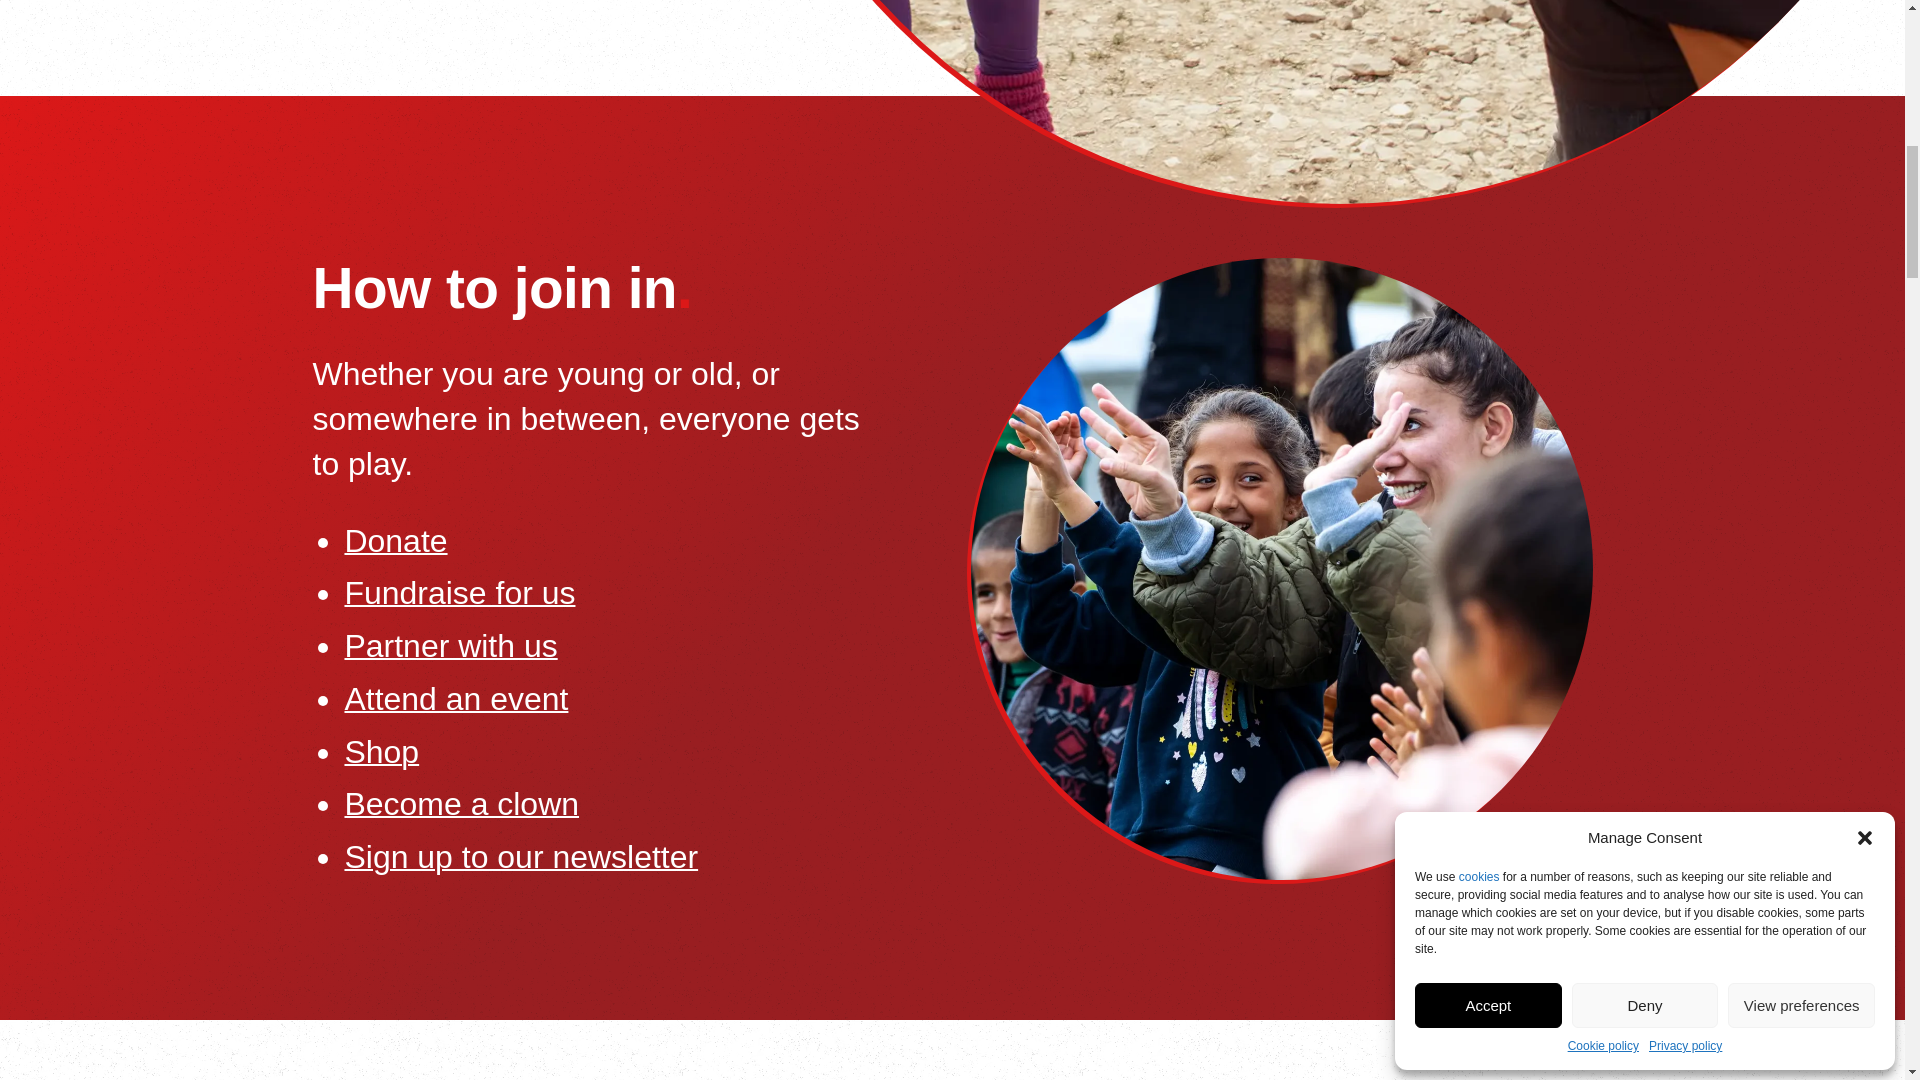 The image size is (1920, 1080). Describe the element at coordinates (395, 540) in the screenshot. I see `Donate` at that location.